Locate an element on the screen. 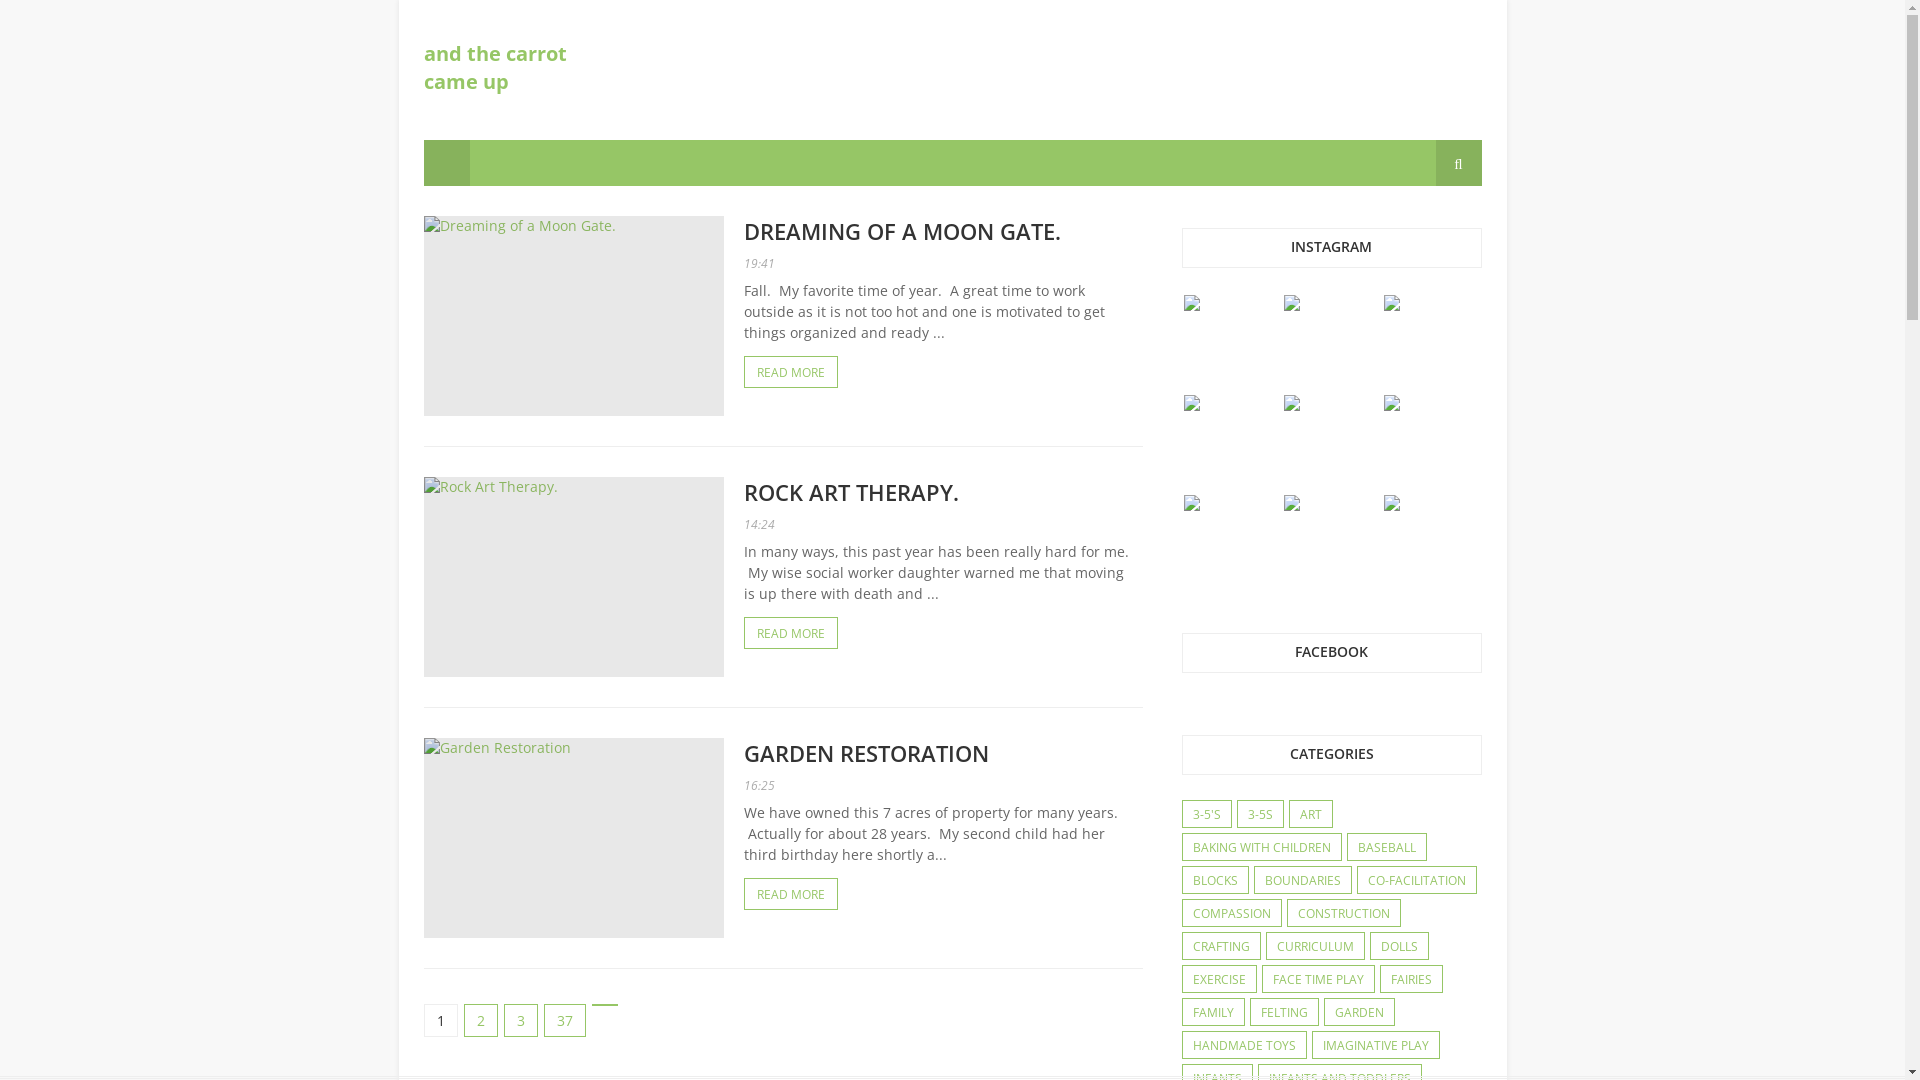  37 is located at coordinates (565, 1020).